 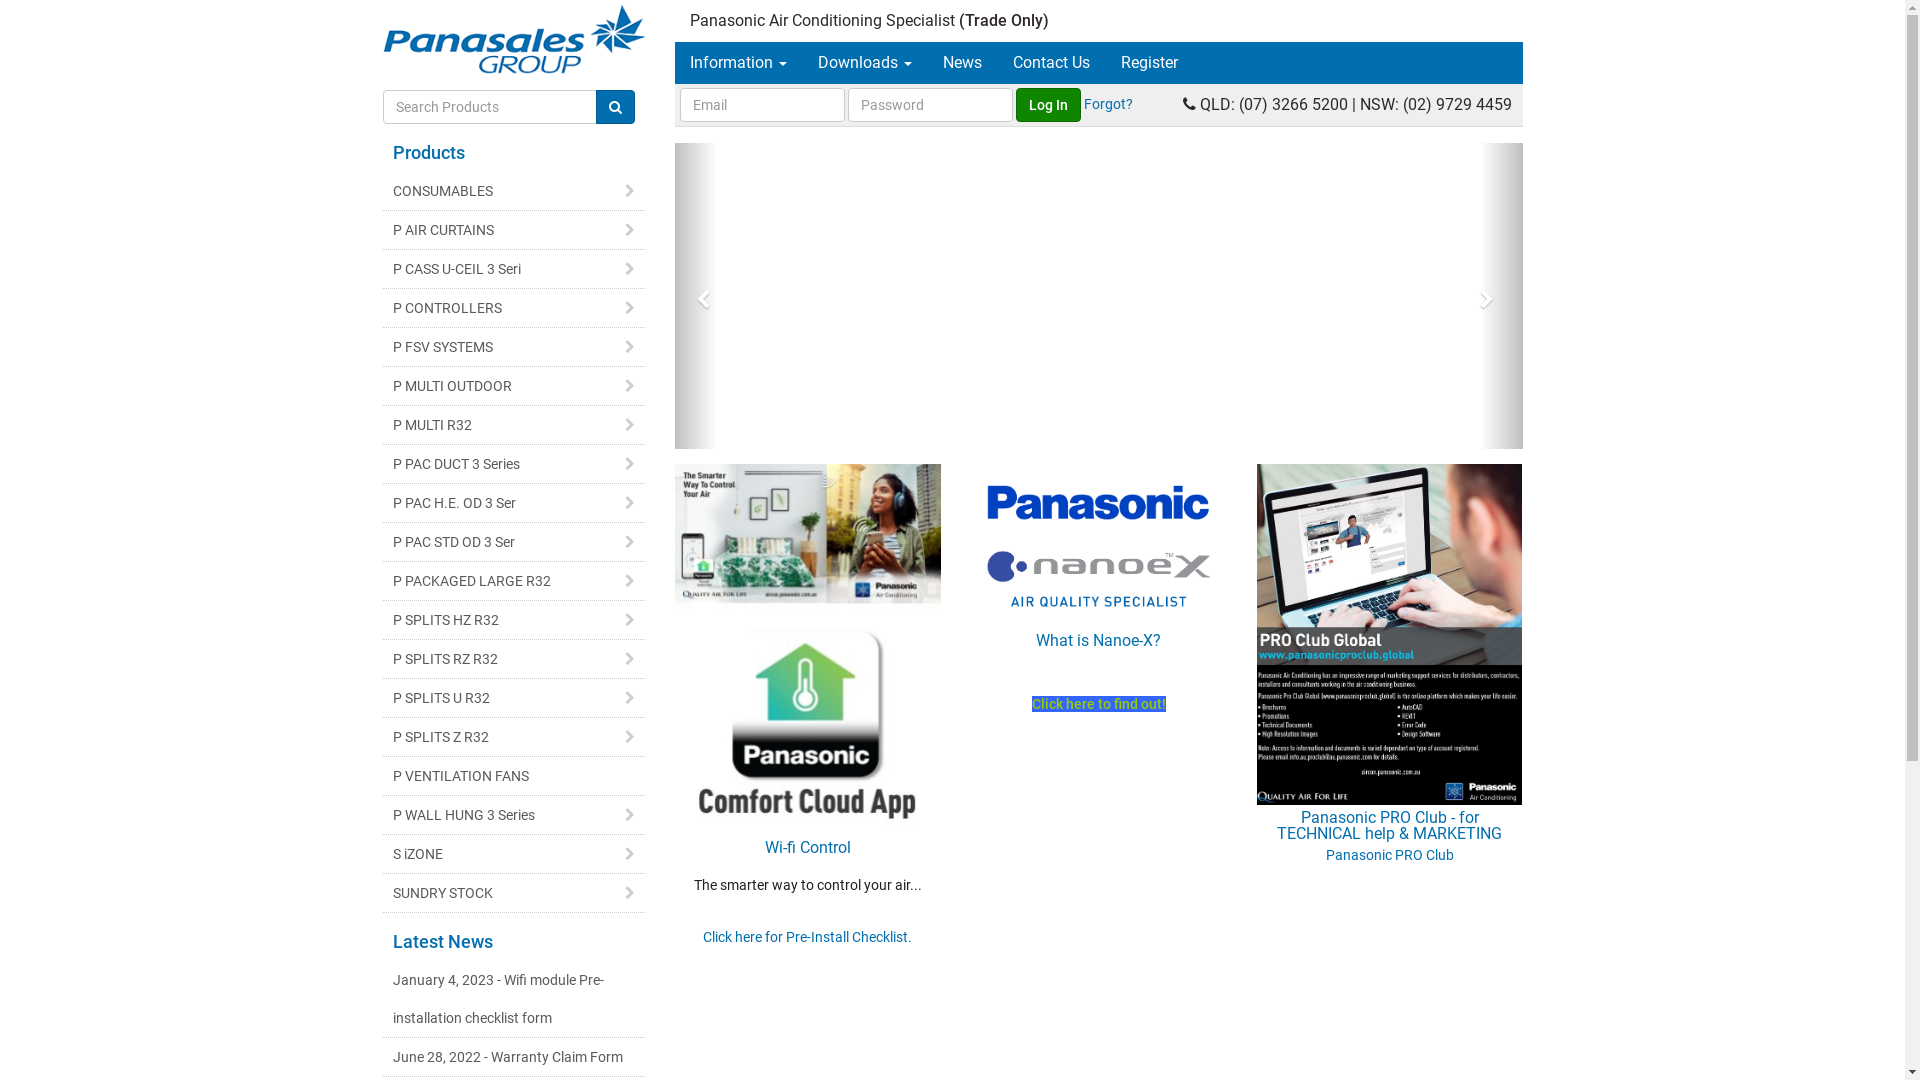 I want to click on P FSV SYSTEMS, so click(x=514, y=347).